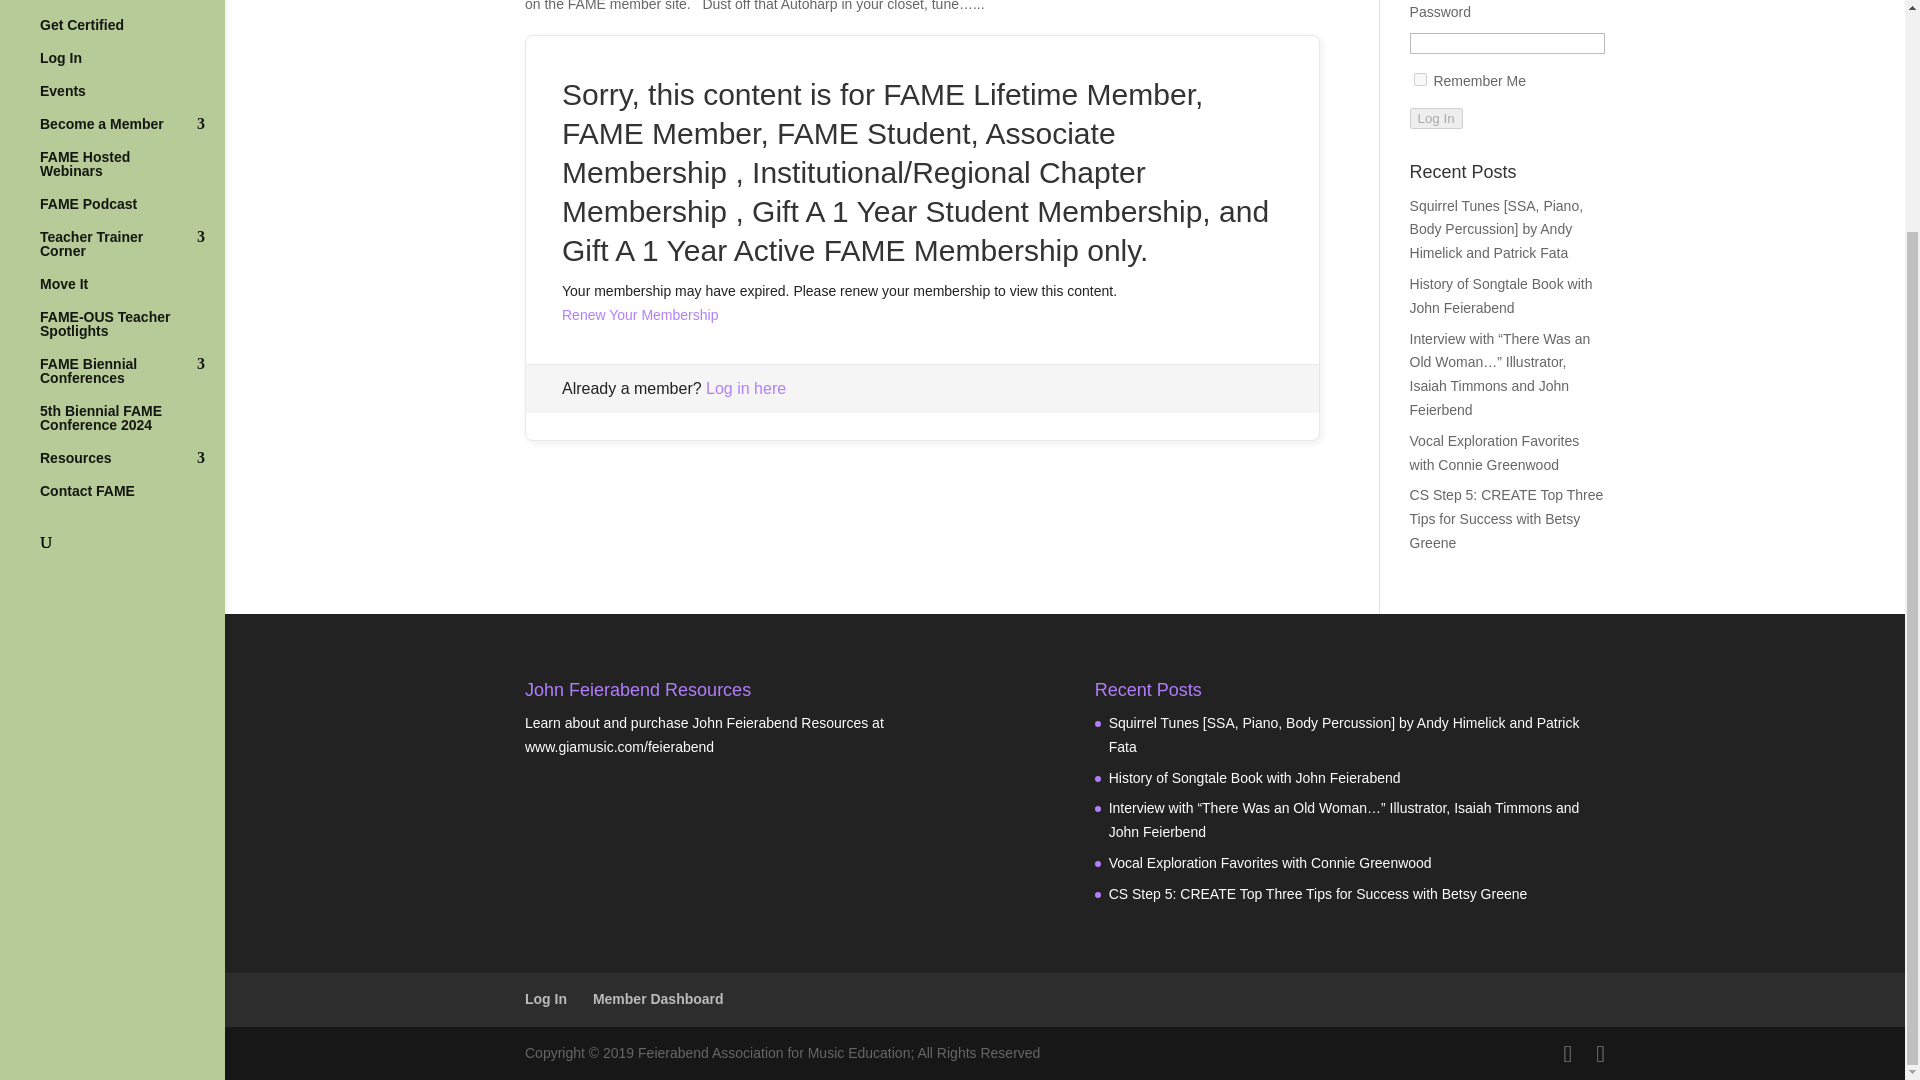 The width and height of the screenshot is (1920, 1080). Describe the element at coordinates (132, 292) in the screenshot. I see `Move It` at that location.